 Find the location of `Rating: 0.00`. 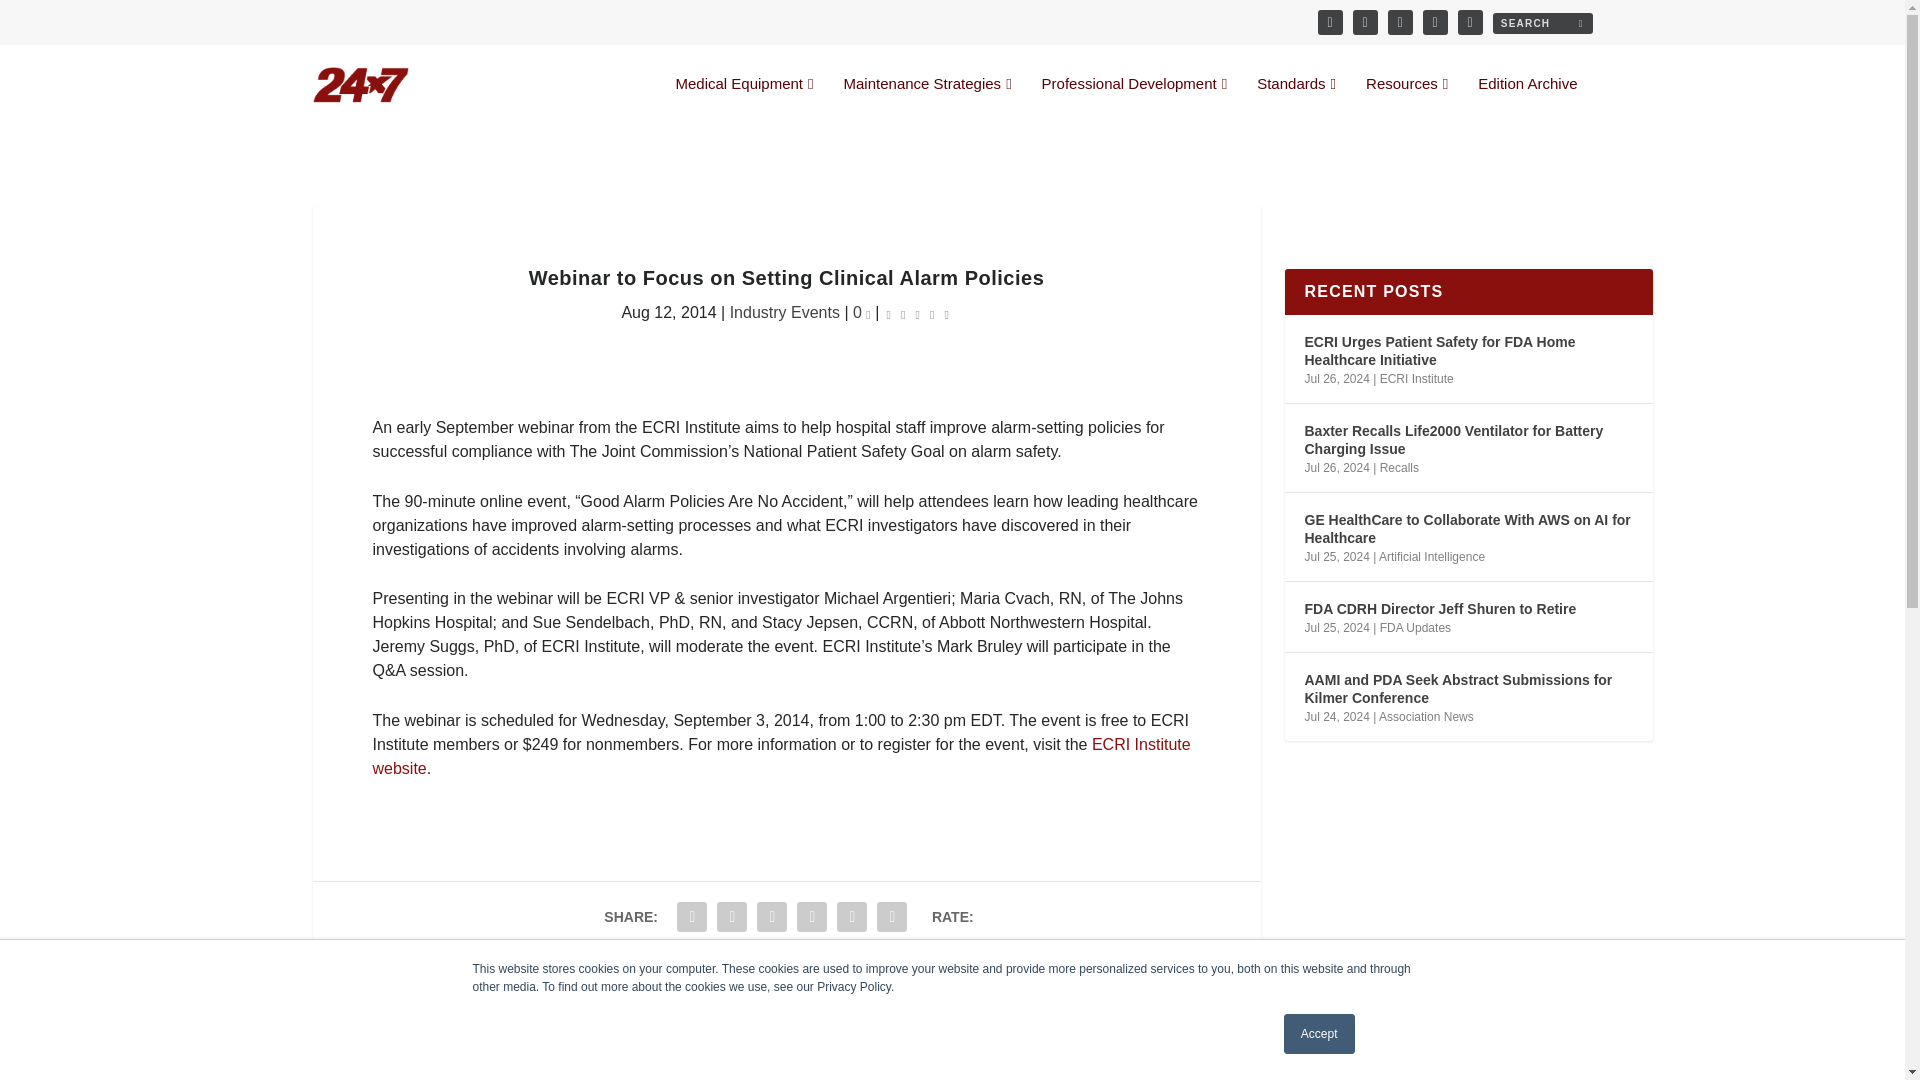

Rating: 0.00 is located at coordinates (918, 314).